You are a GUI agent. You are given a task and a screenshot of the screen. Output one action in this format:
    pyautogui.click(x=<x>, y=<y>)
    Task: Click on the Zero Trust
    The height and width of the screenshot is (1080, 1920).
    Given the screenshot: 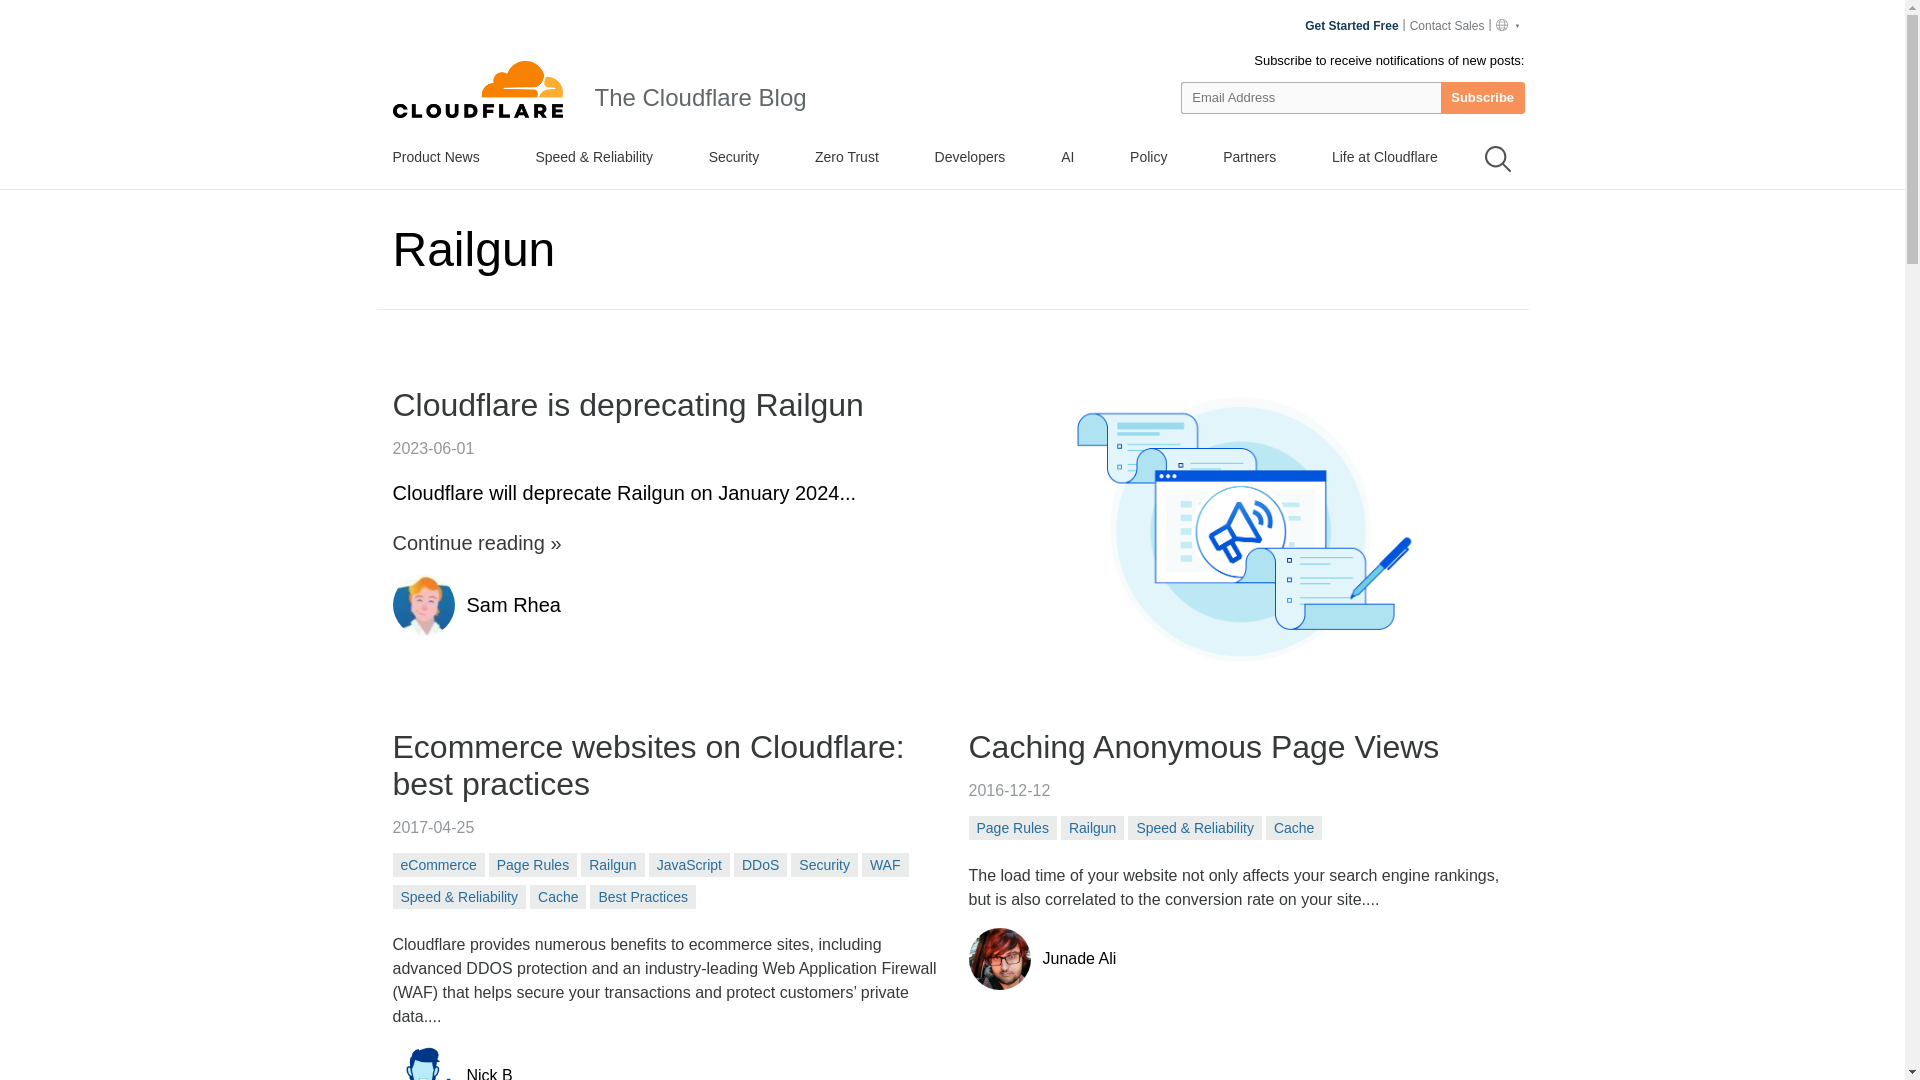 What is the action you would take?
    pyautogui.click(x=846, y=156)
    